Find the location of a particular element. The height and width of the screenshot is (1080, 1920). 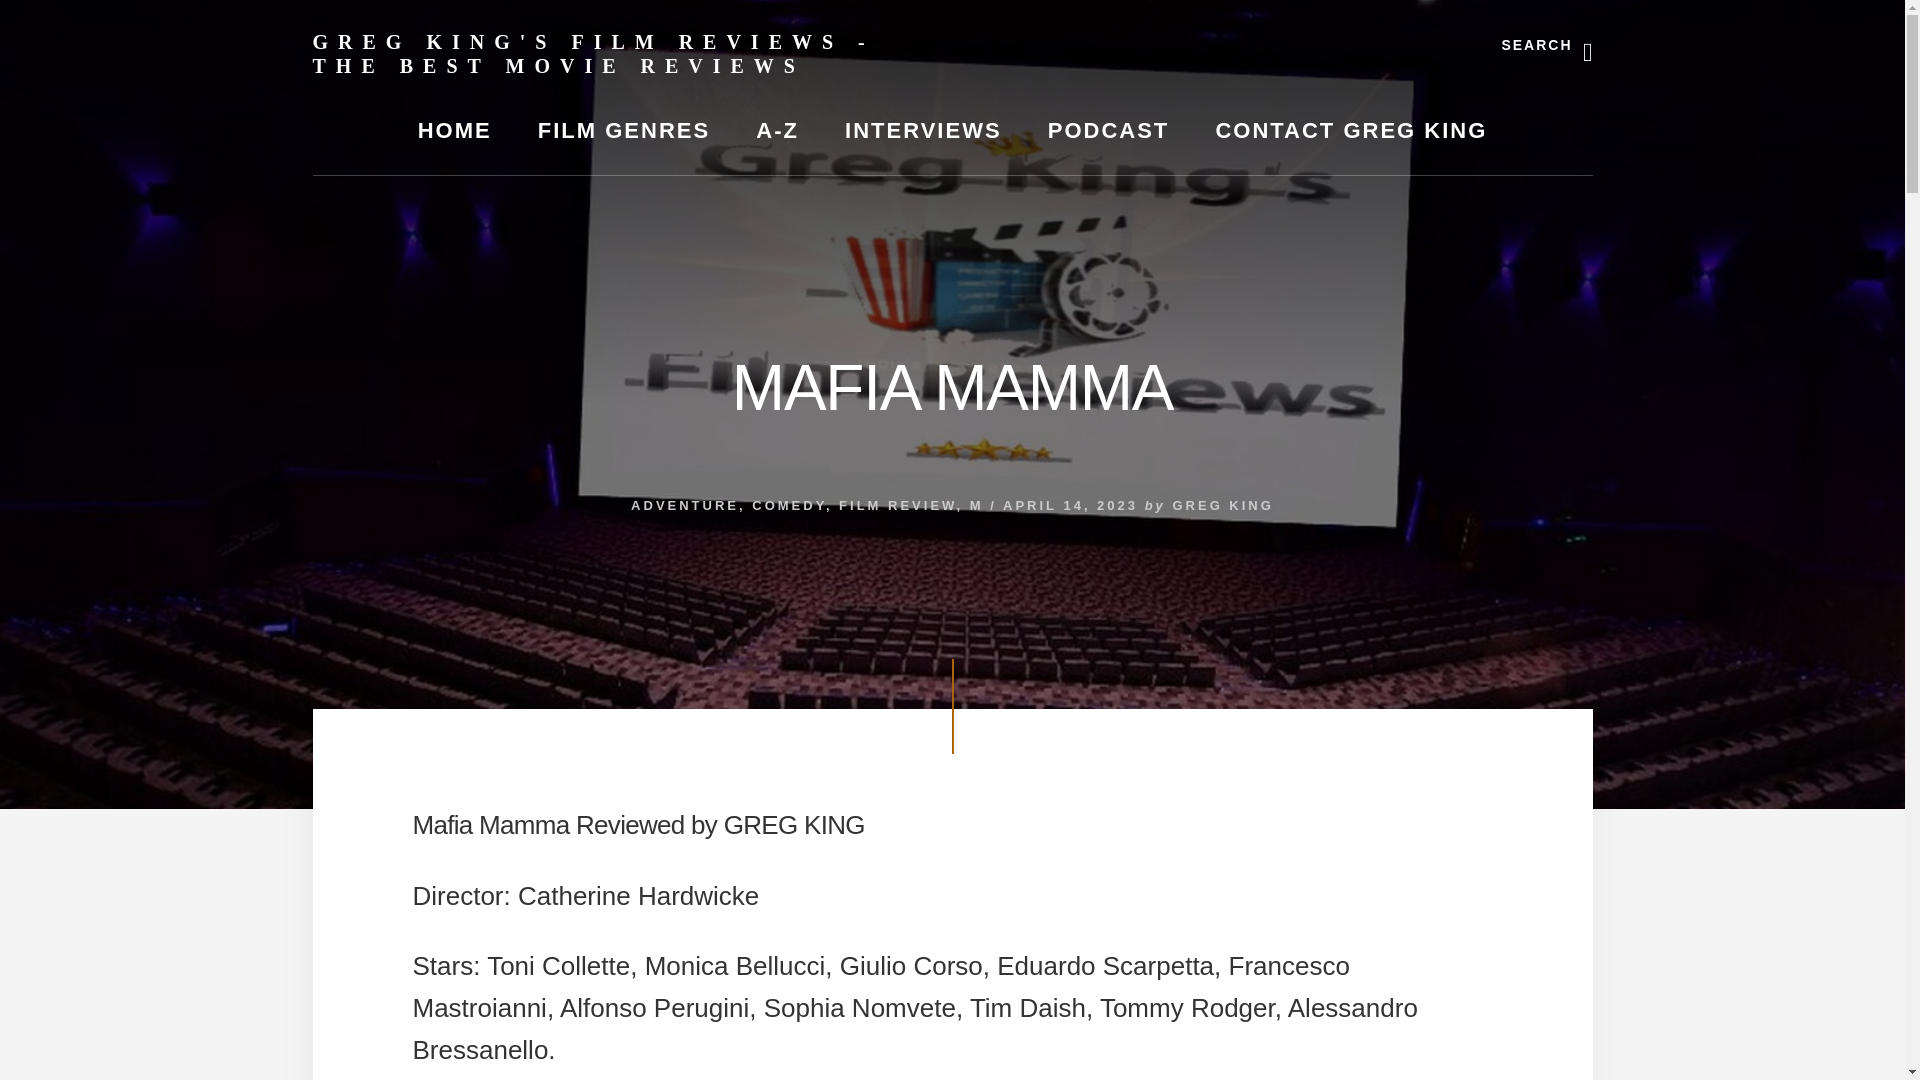

FILM GENRES is located at coordinates (624, 130).